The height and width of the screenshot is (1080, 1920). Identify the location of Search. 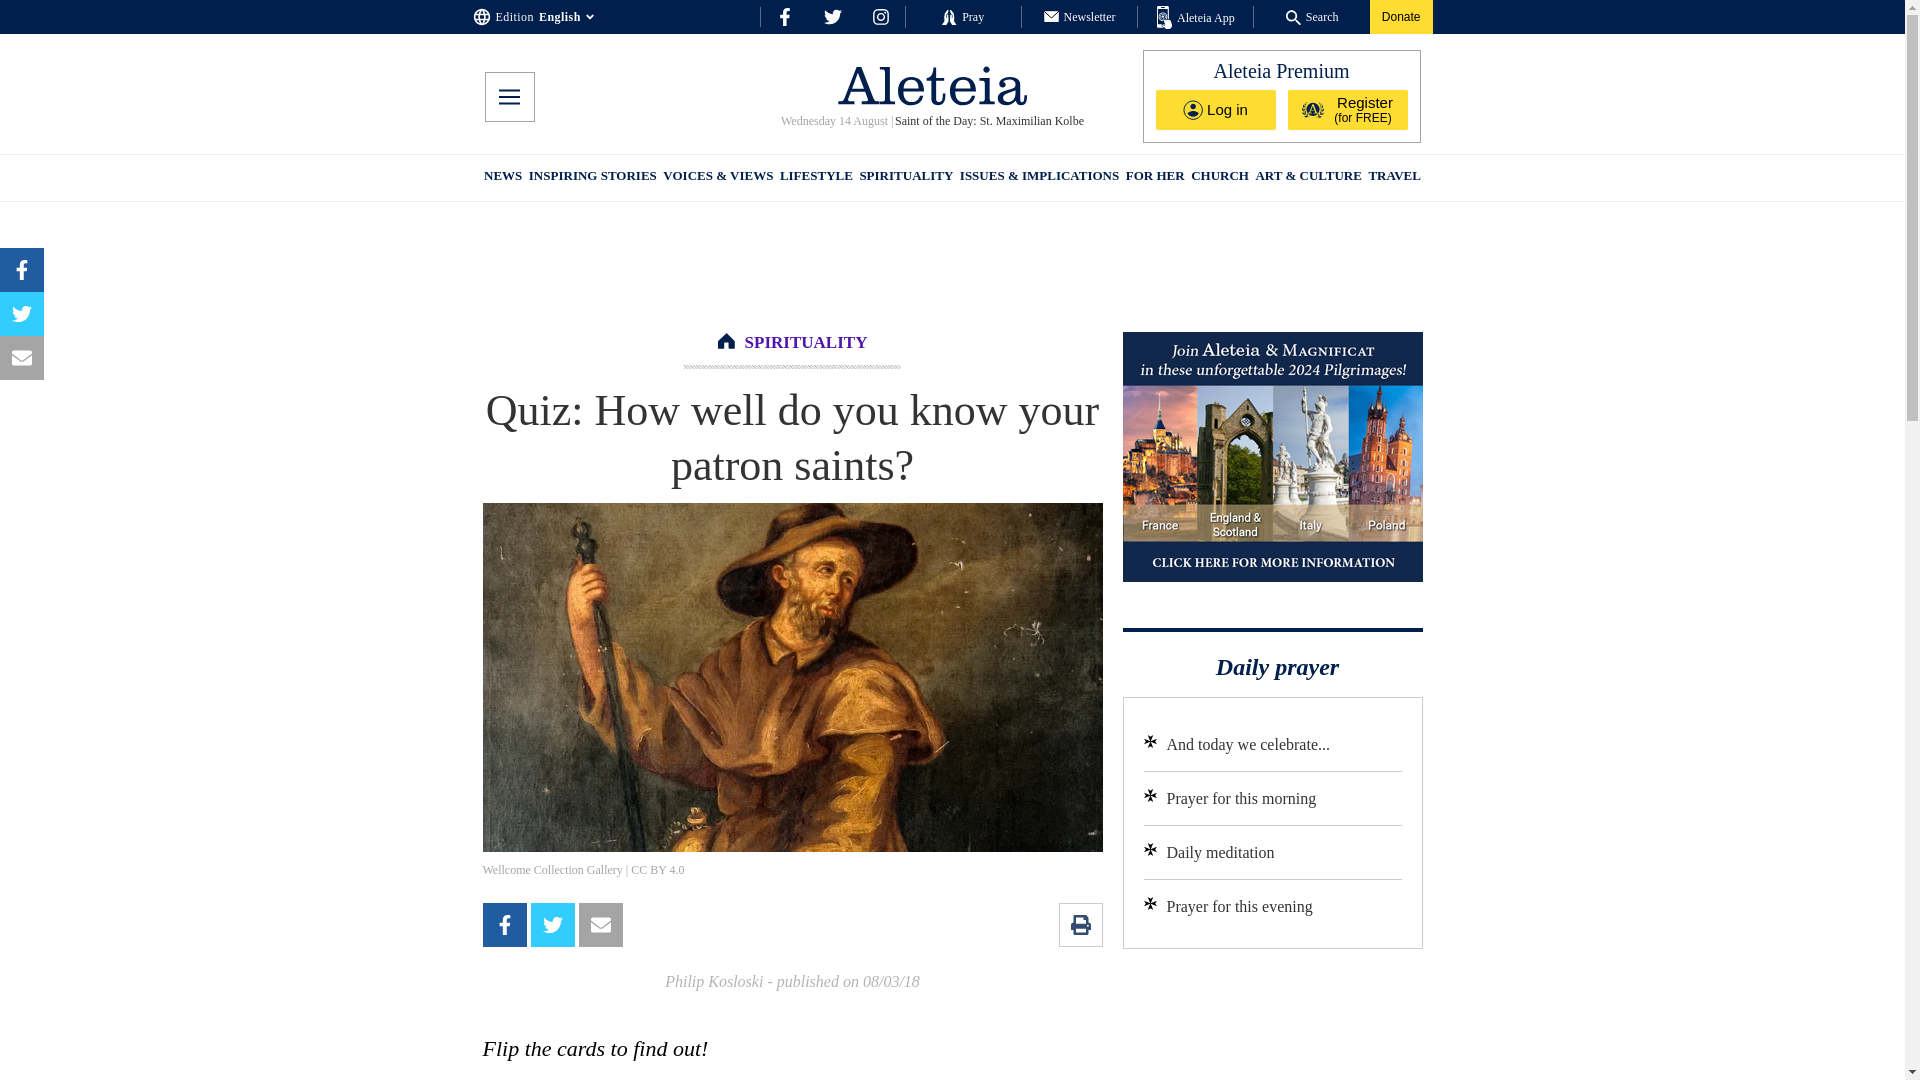
(1312, 16).